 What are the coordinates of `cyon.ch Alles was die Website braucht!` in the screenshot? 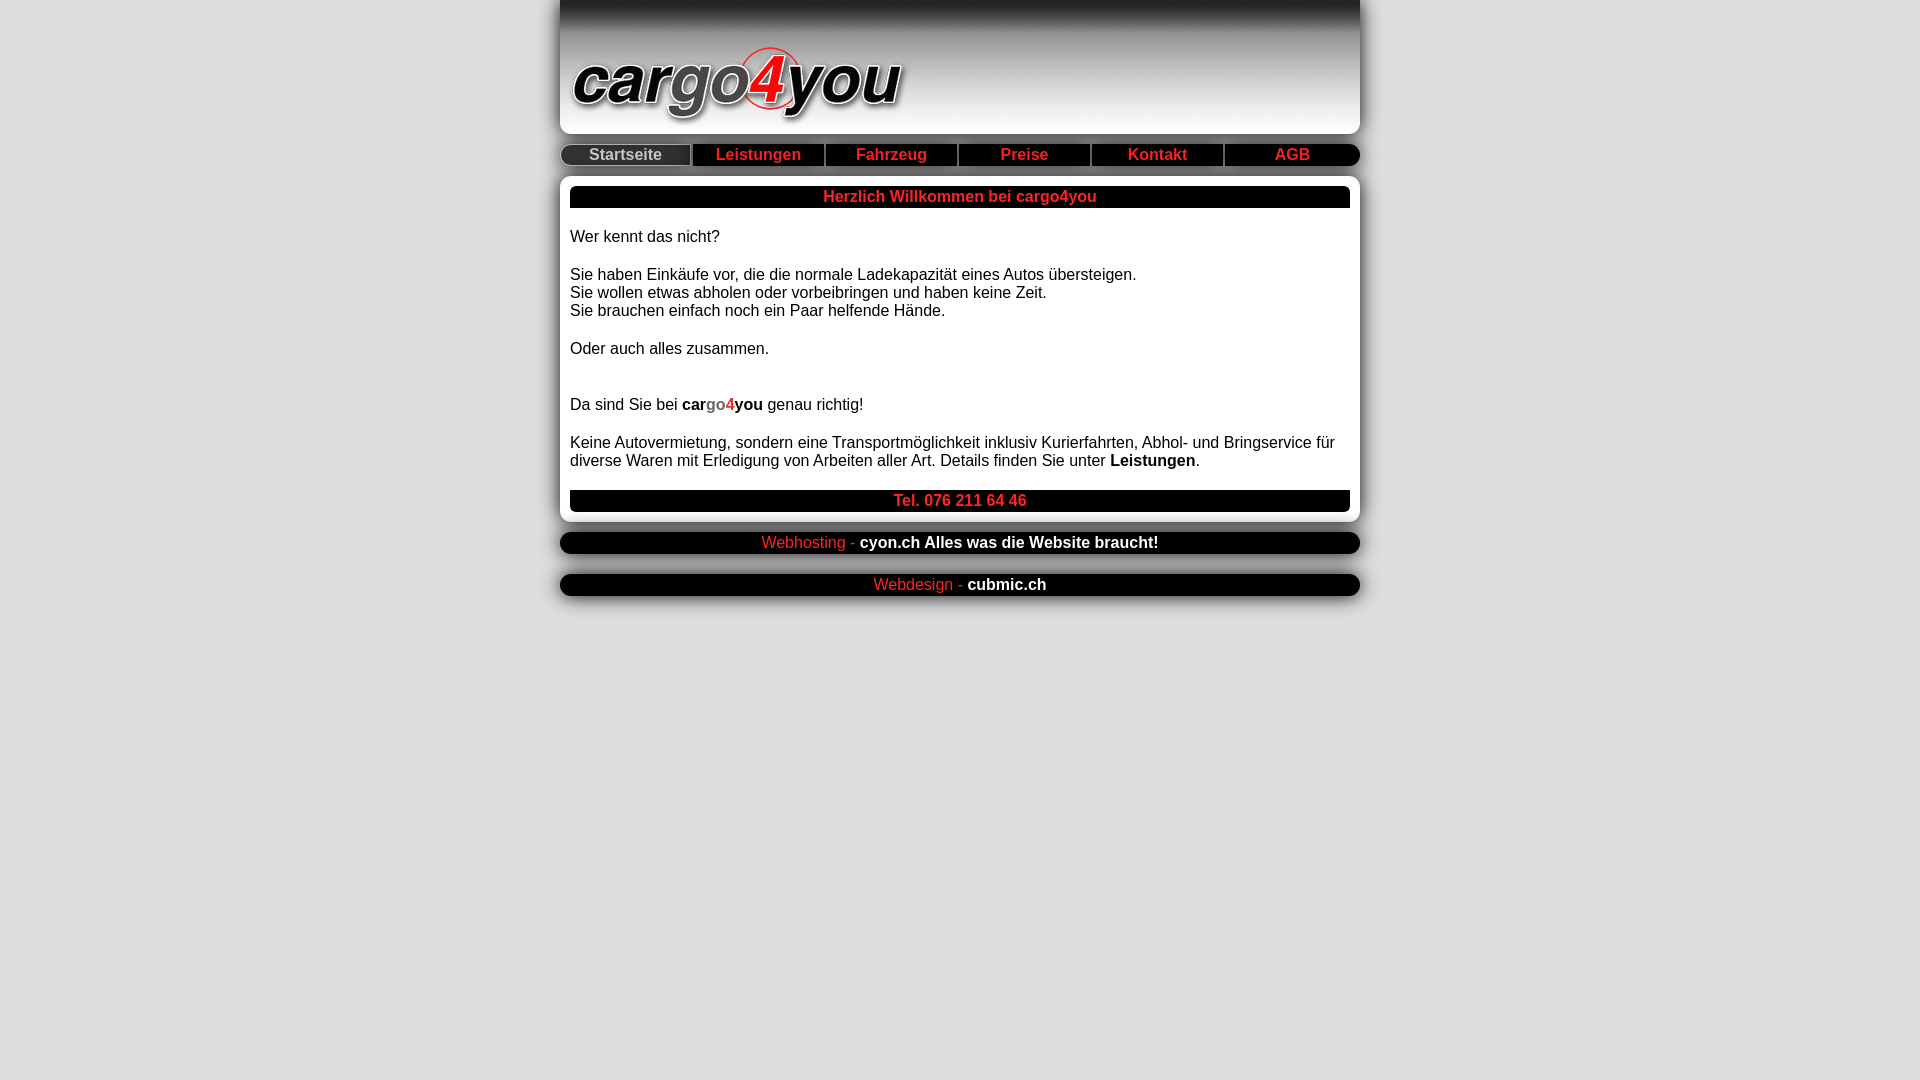 It's located at (1010, 542).